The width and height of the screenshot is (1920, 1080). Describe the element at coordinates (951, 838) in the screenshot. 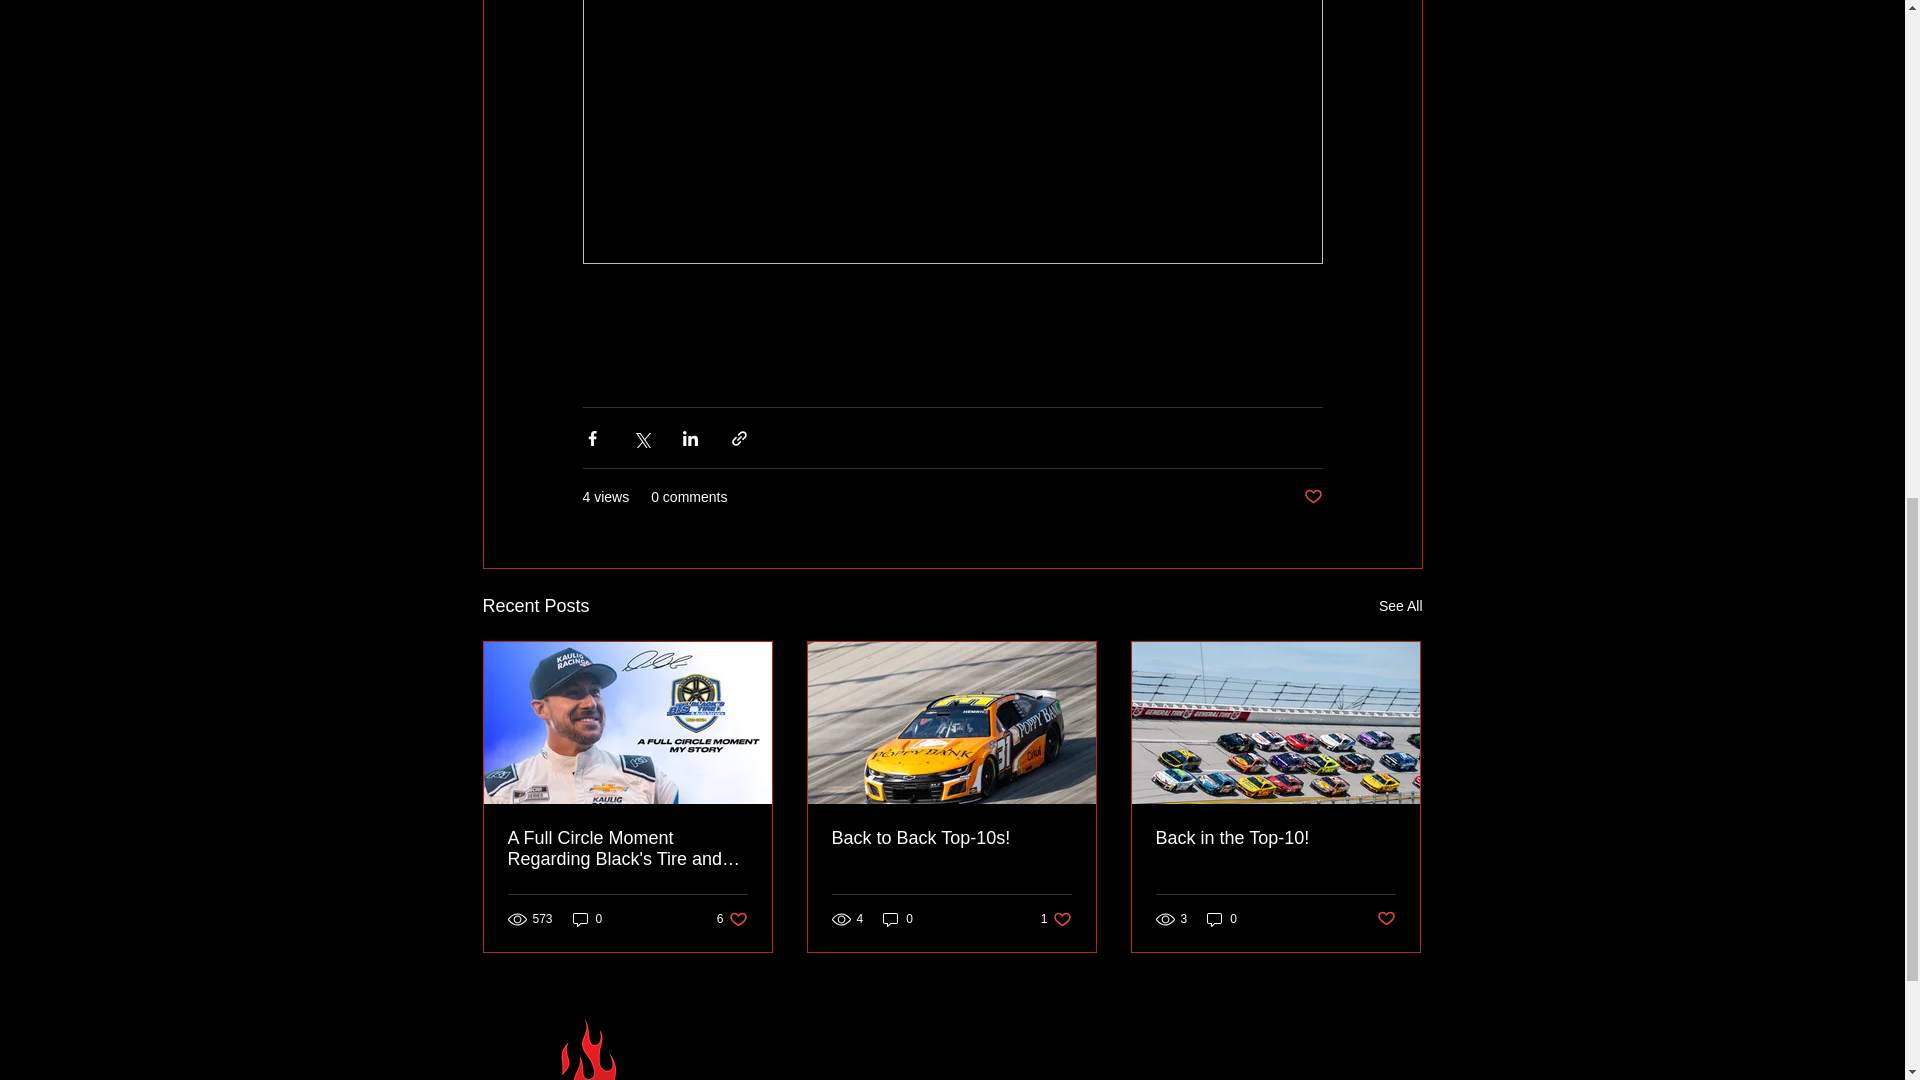

I see `Email Now` at that location.